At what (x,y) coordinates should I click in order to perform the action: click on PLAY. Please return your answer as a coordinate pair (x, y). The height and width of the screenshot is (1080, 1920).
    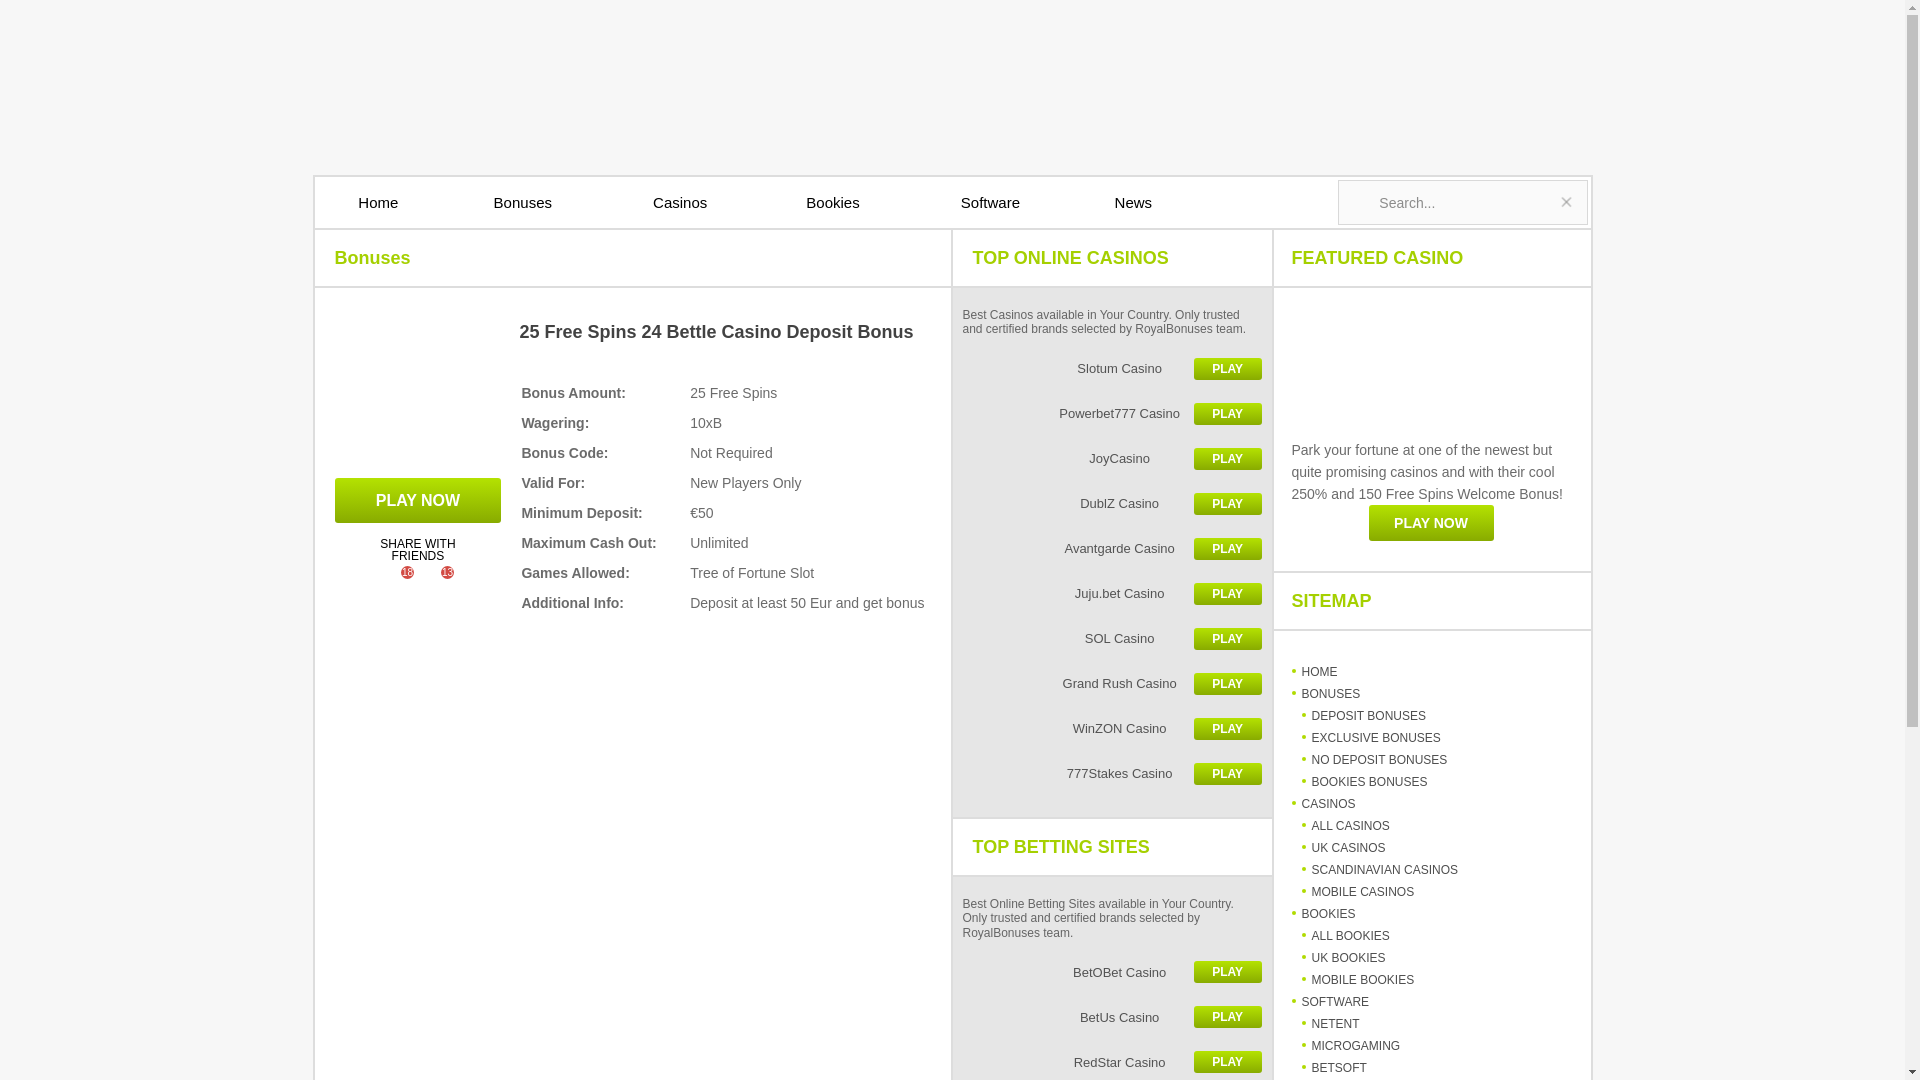
    Looking at the image, I should click on (1228, 548).